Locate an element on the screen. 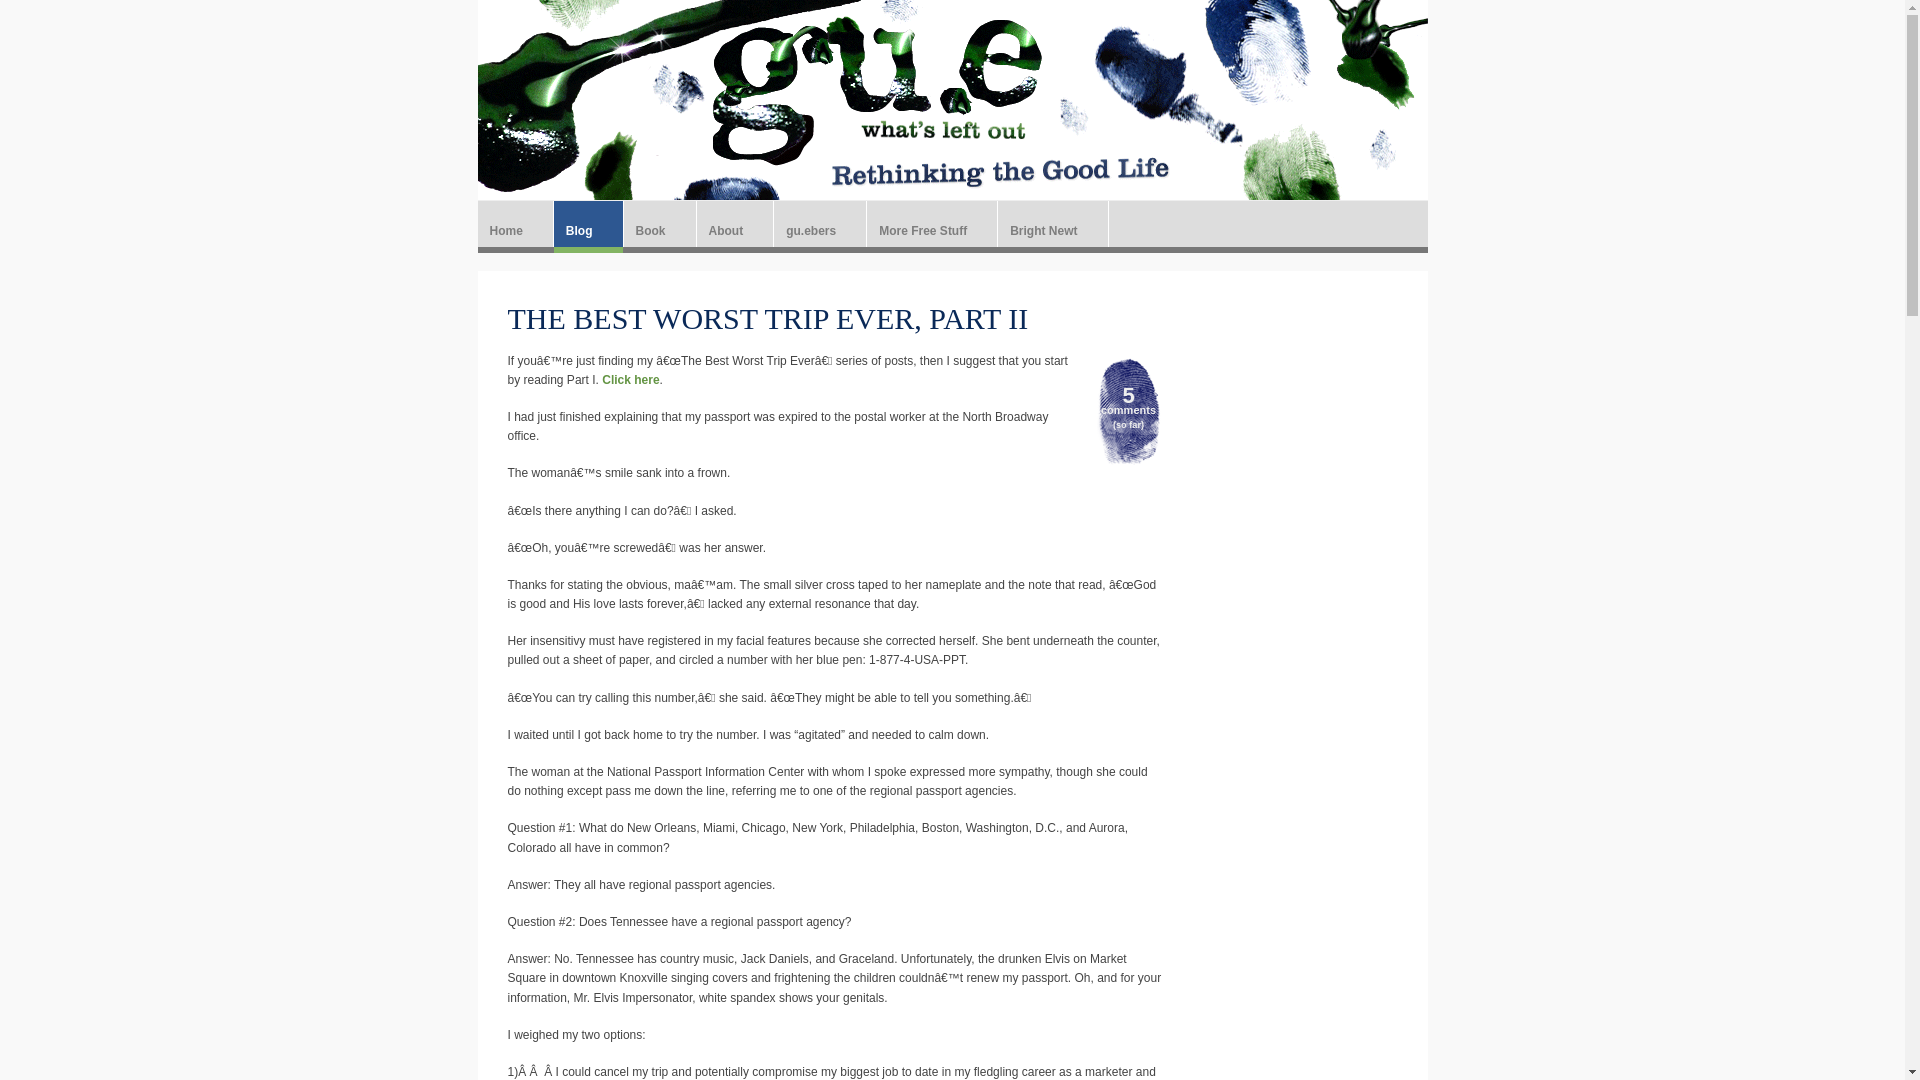 Image resolution: width=1920 pixels, height=1080 pixels. Blog is located at coordinates (588, 226).